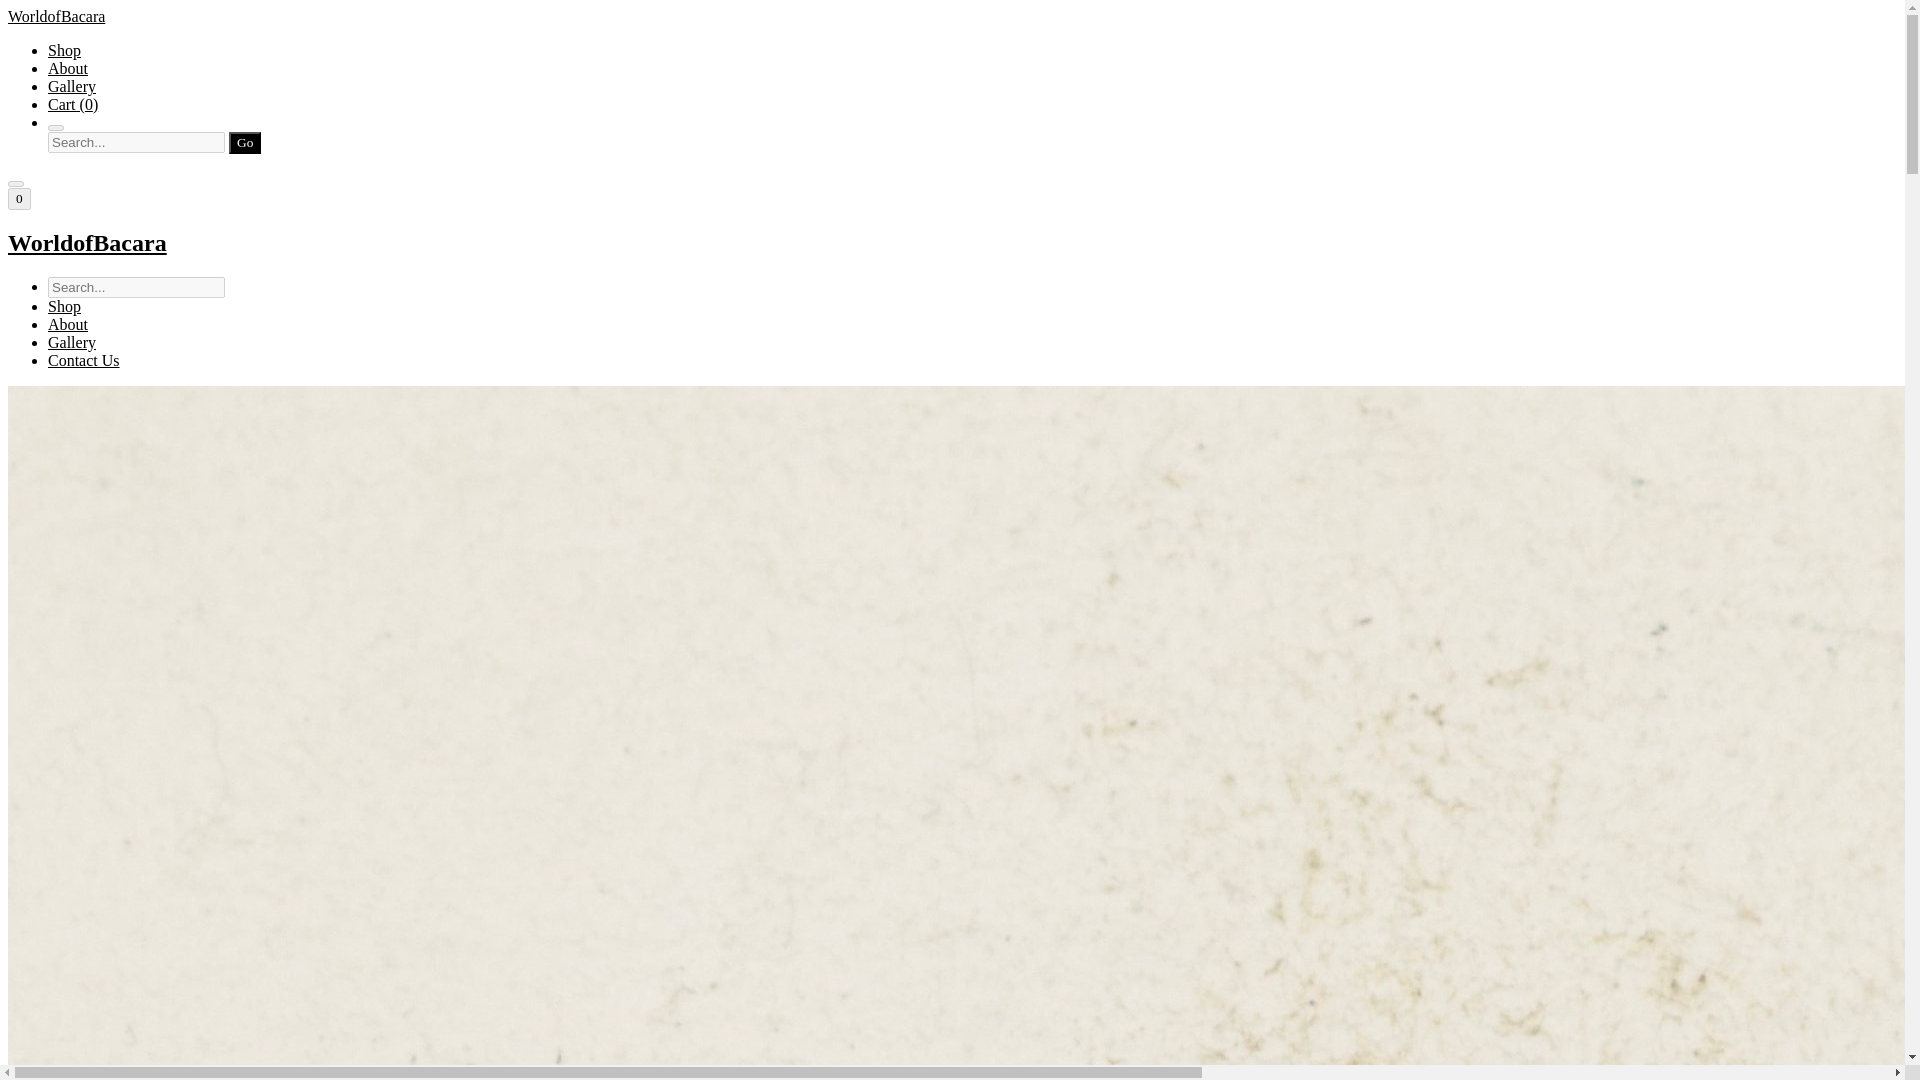 The height and width of the screenshot is (1080, 1920). I want to click on Gallery, so click(72, 342).